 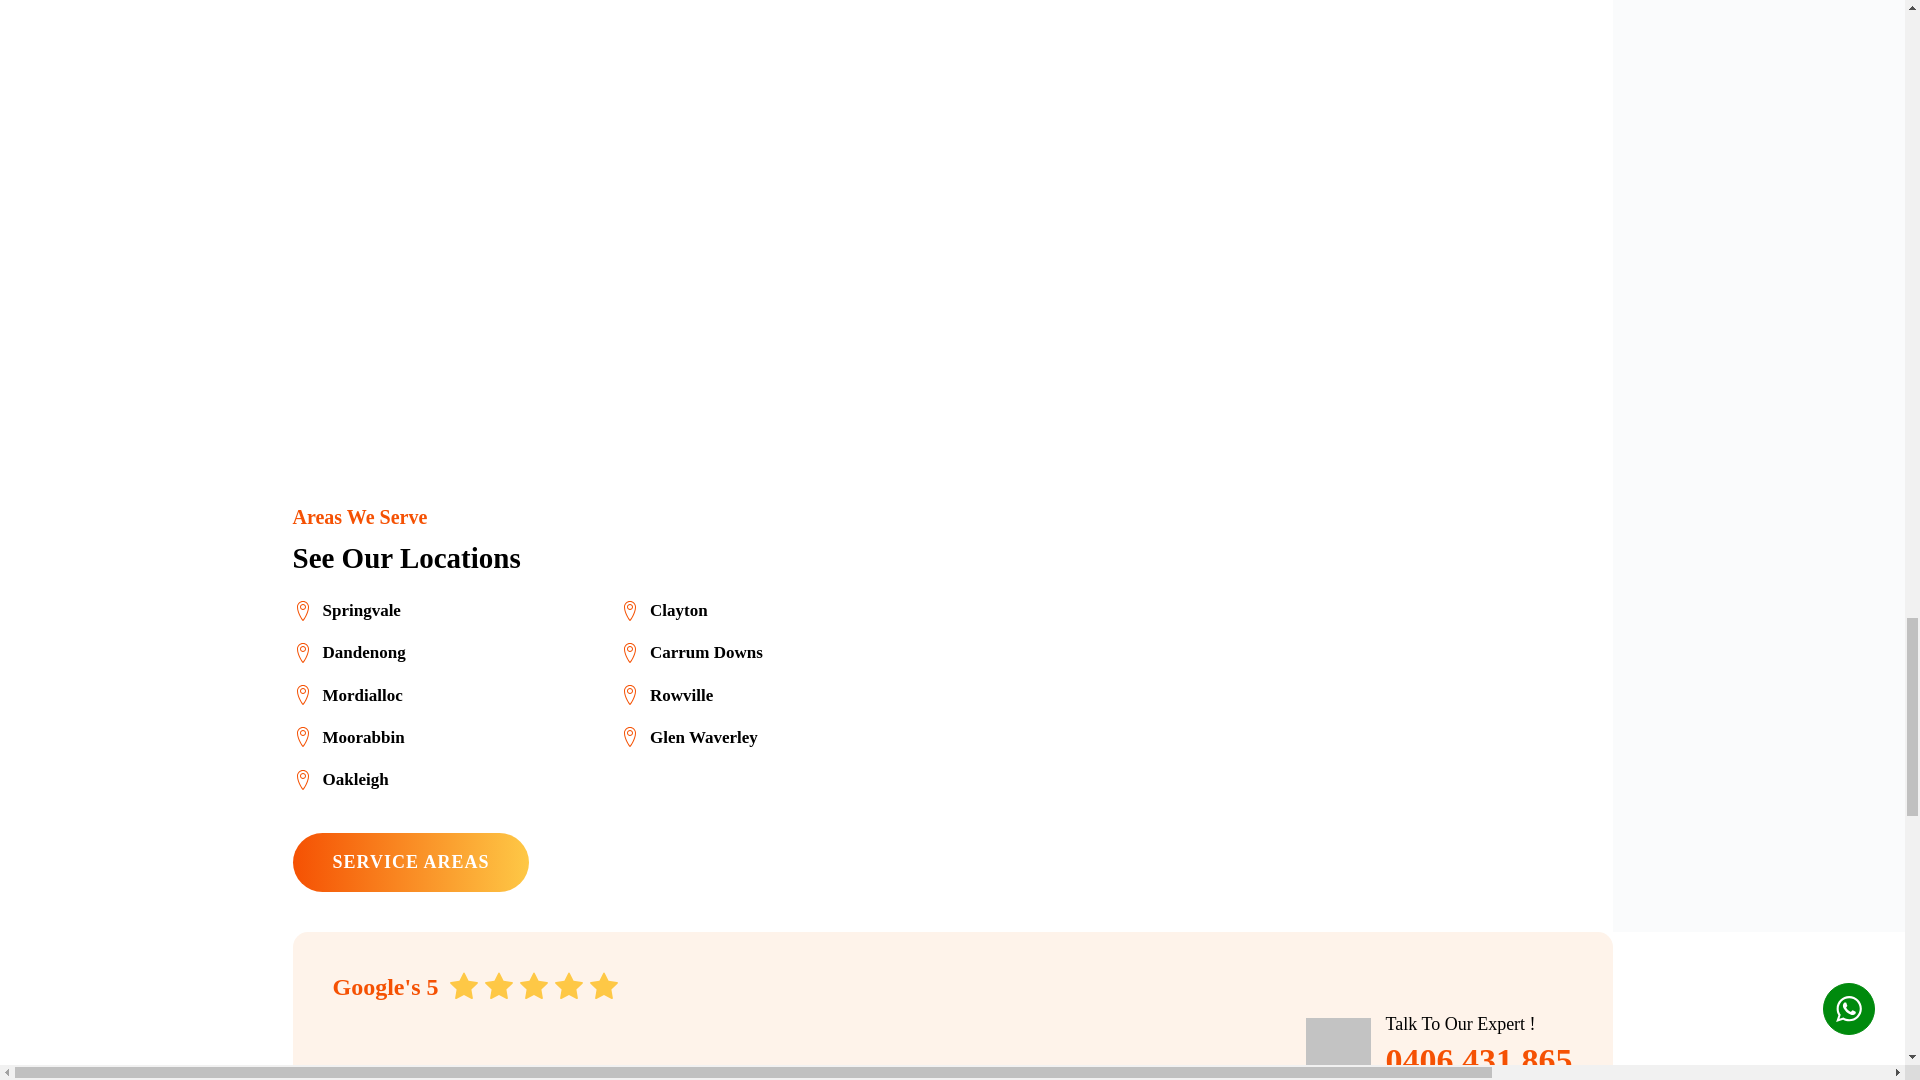 I want to click on Rowville, so click(x=666, y=694).